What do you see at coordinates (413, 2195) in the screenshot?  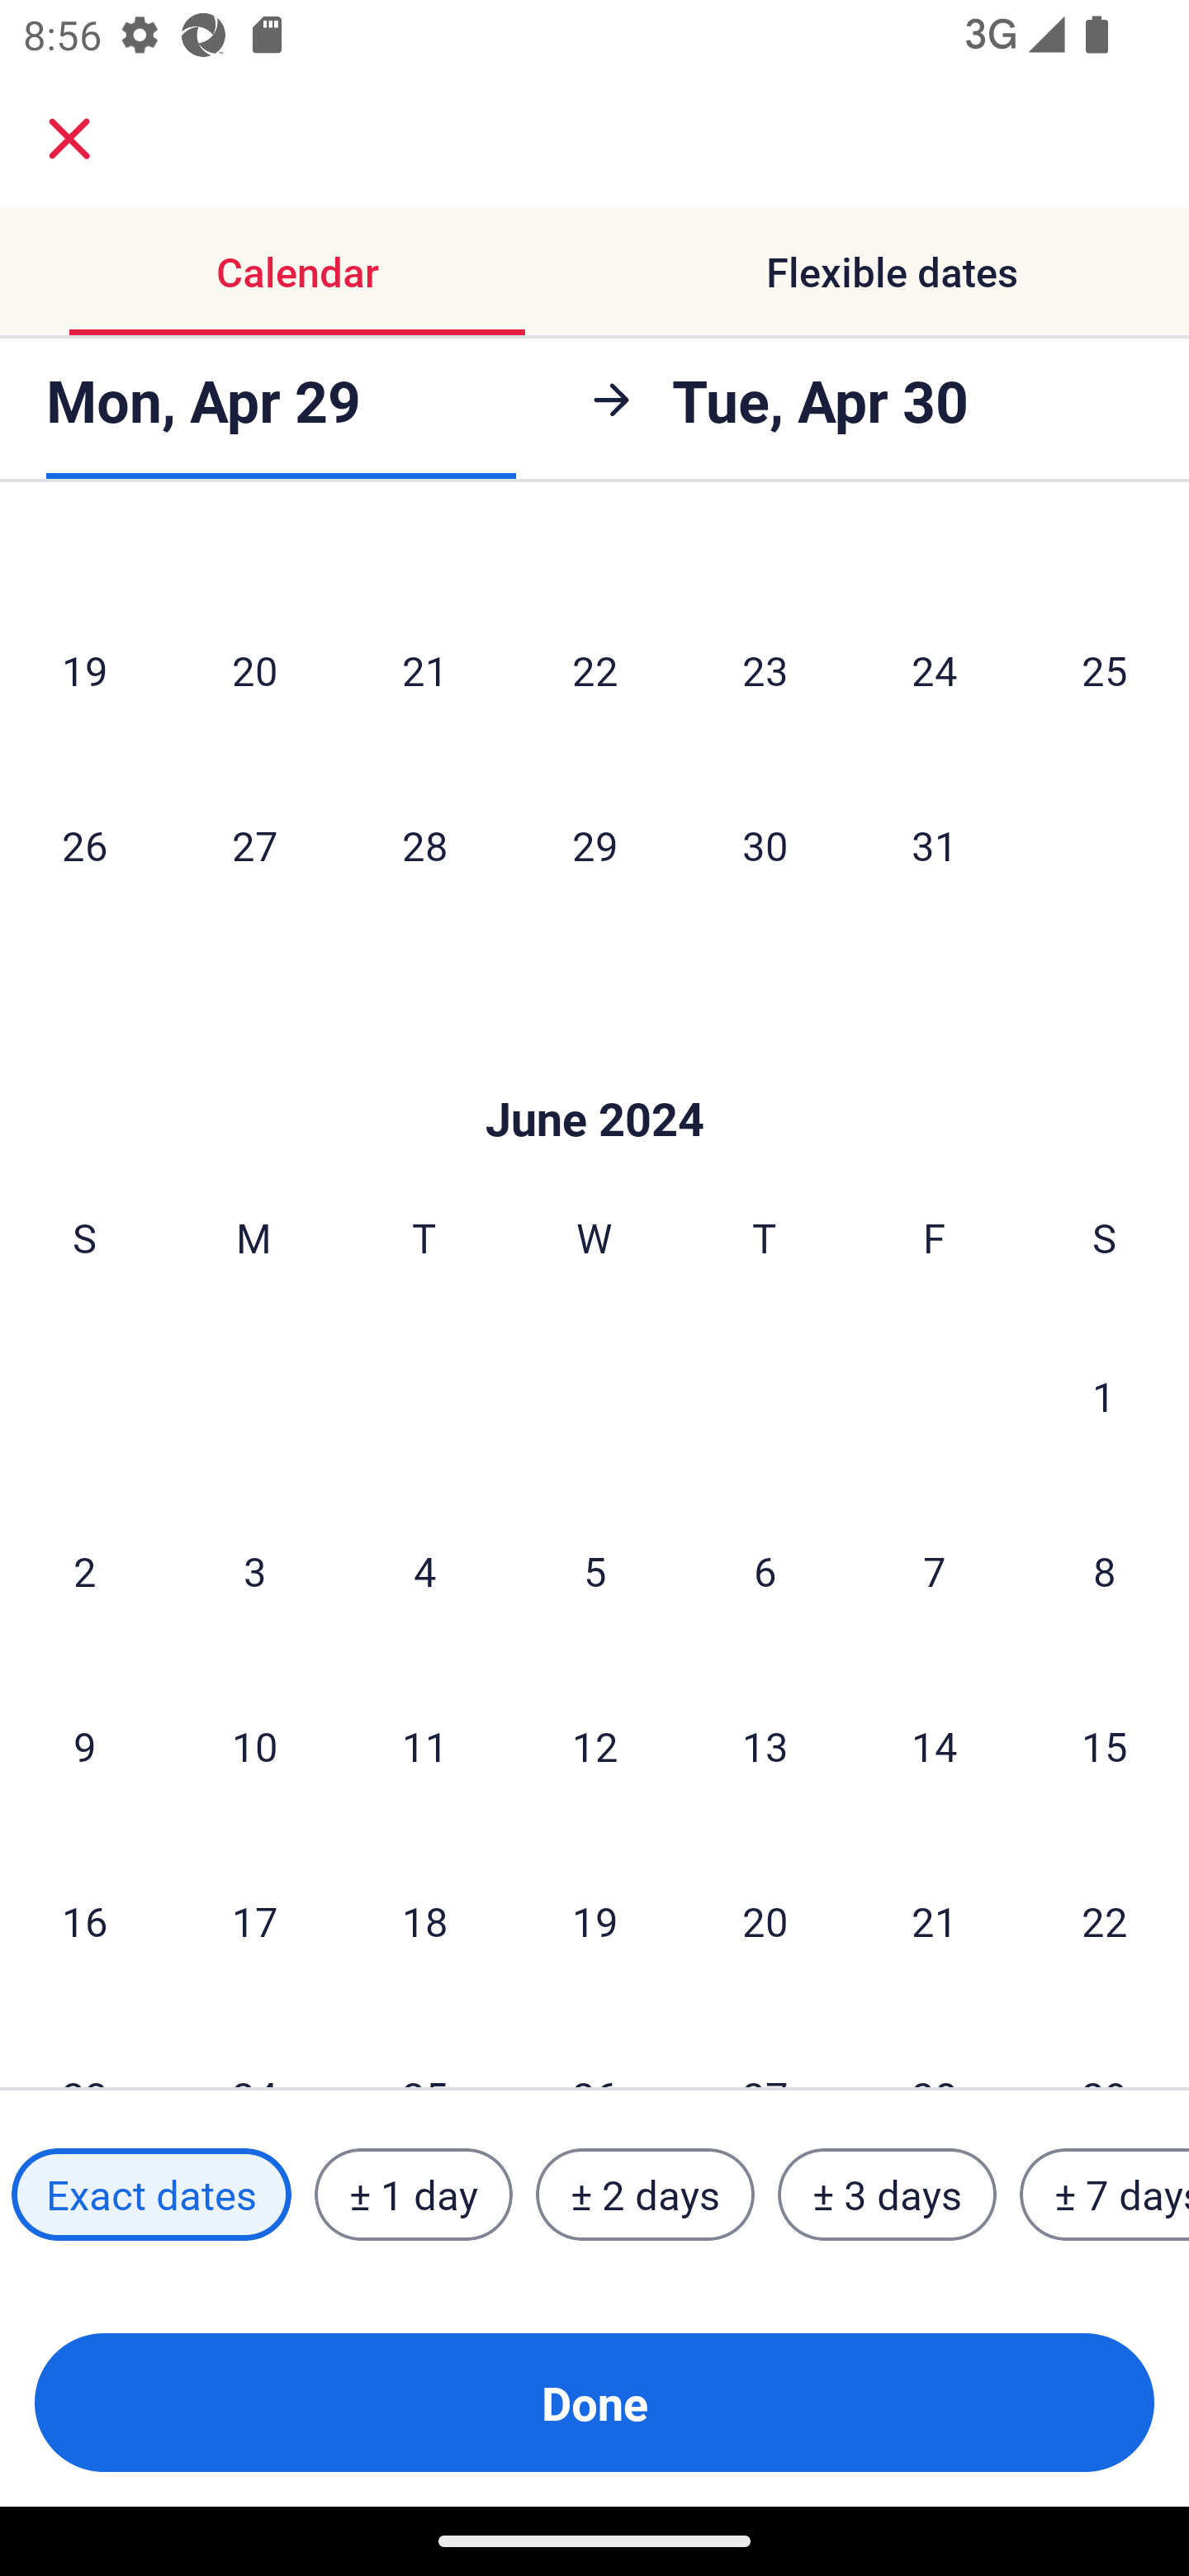 I see `± 1 day` at bounding box center [413, 2195].